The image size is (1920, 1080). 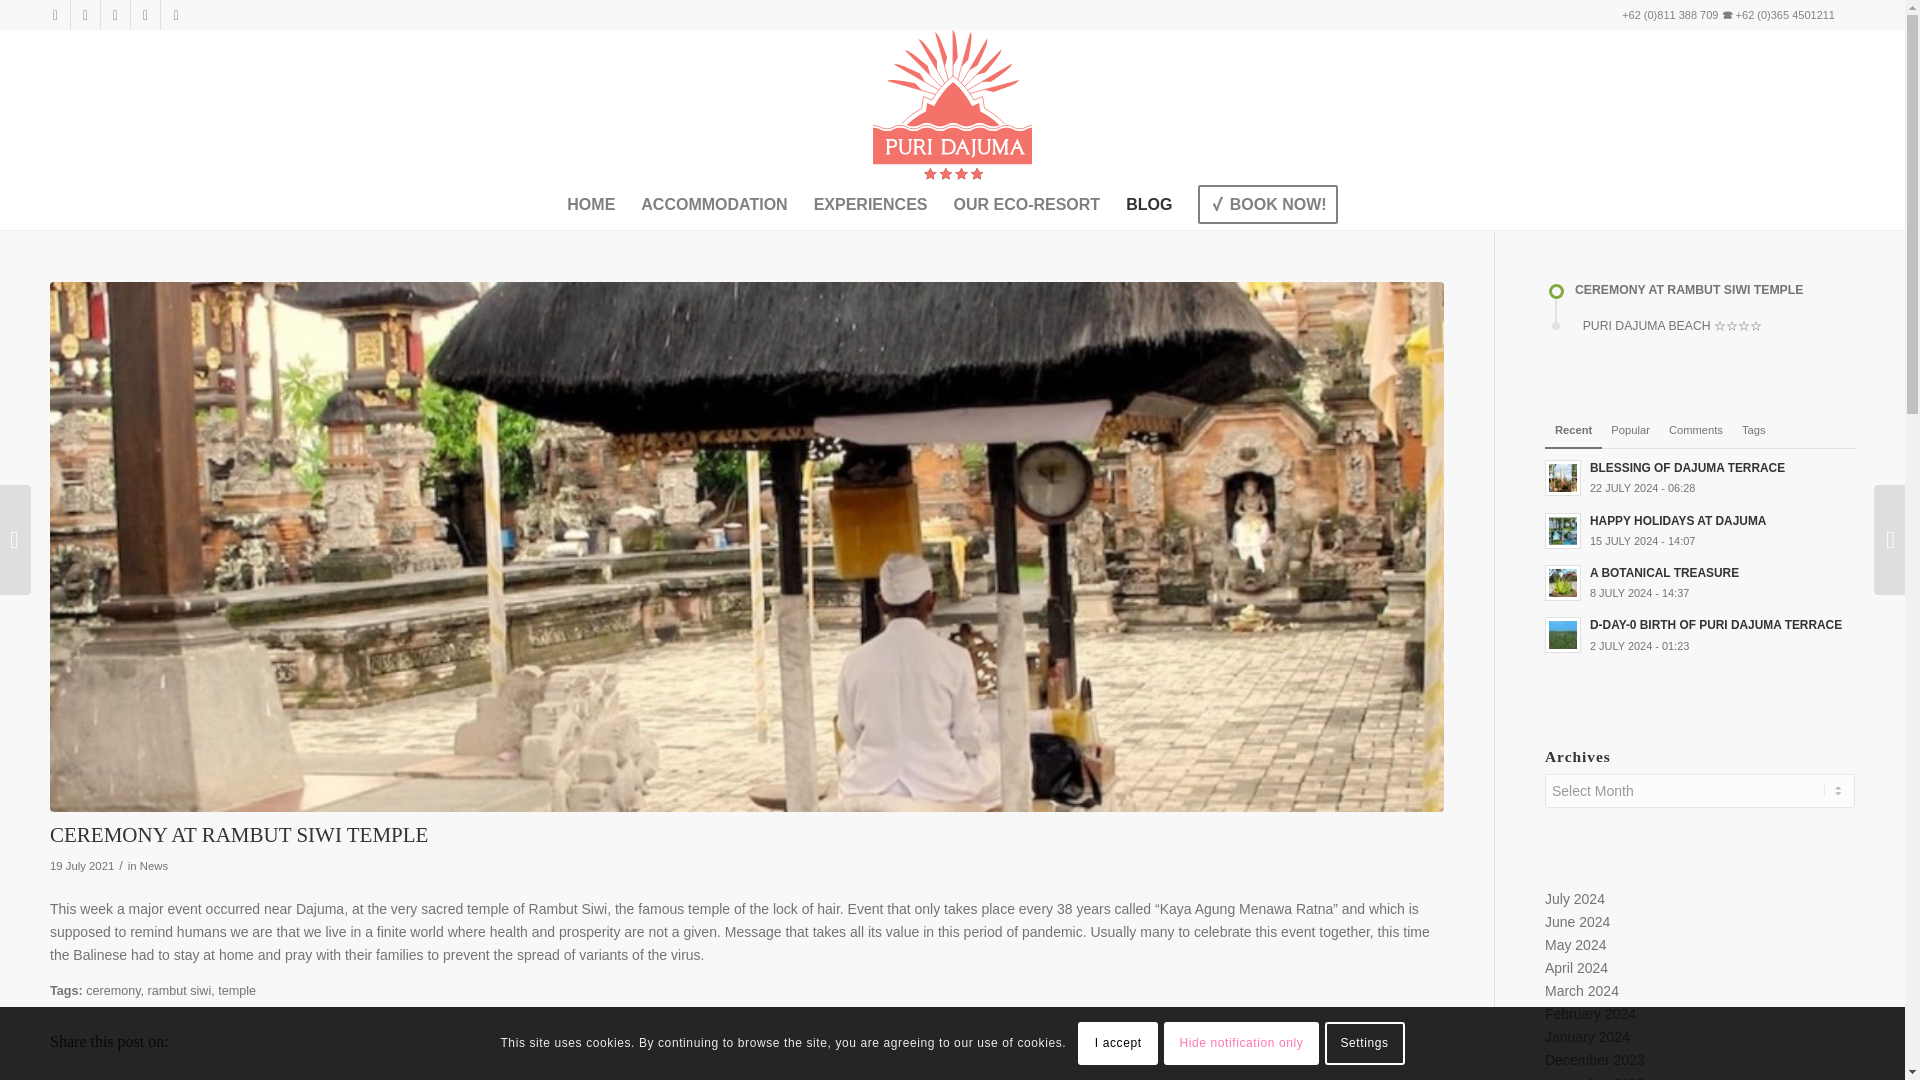 I want to click on very sacred temple of Rambut Siwi, so click(x=498, y=908).